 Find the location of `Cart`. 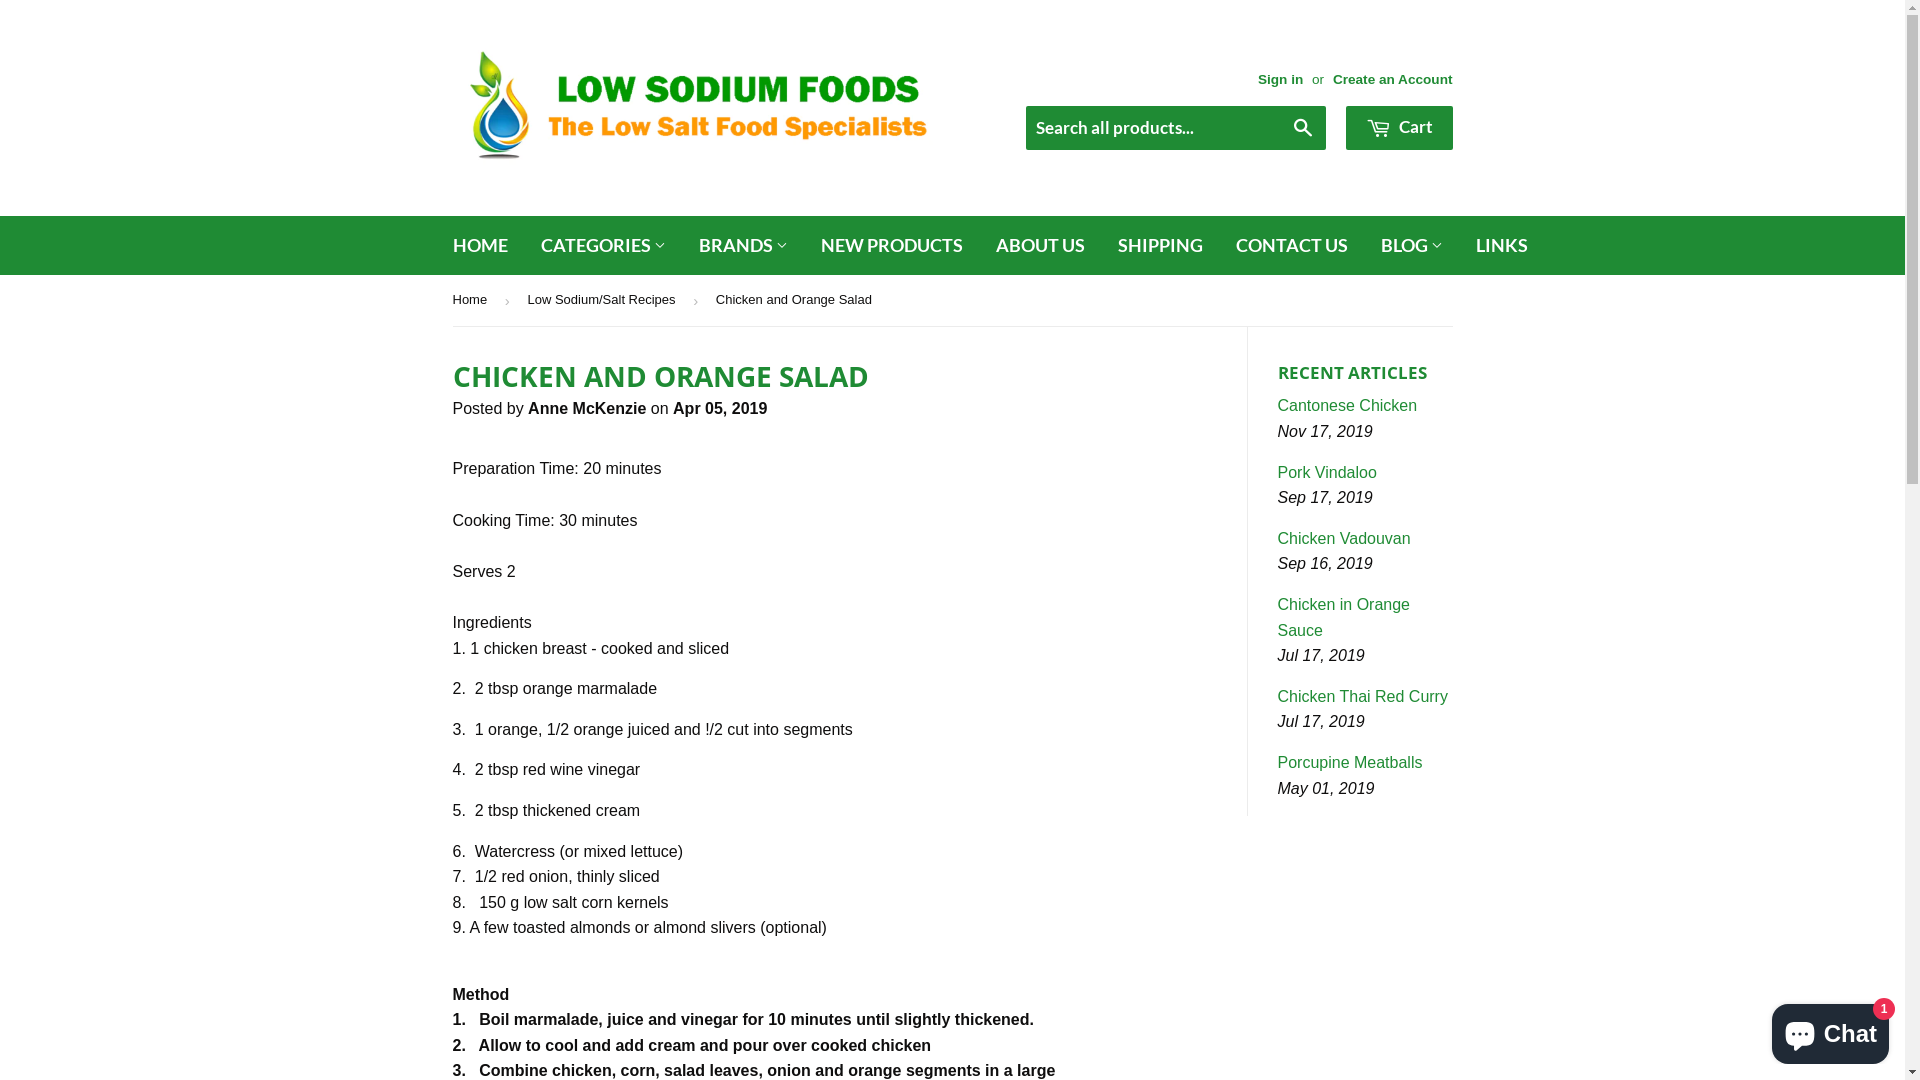

Cart is located at coordinates (1400, 128).